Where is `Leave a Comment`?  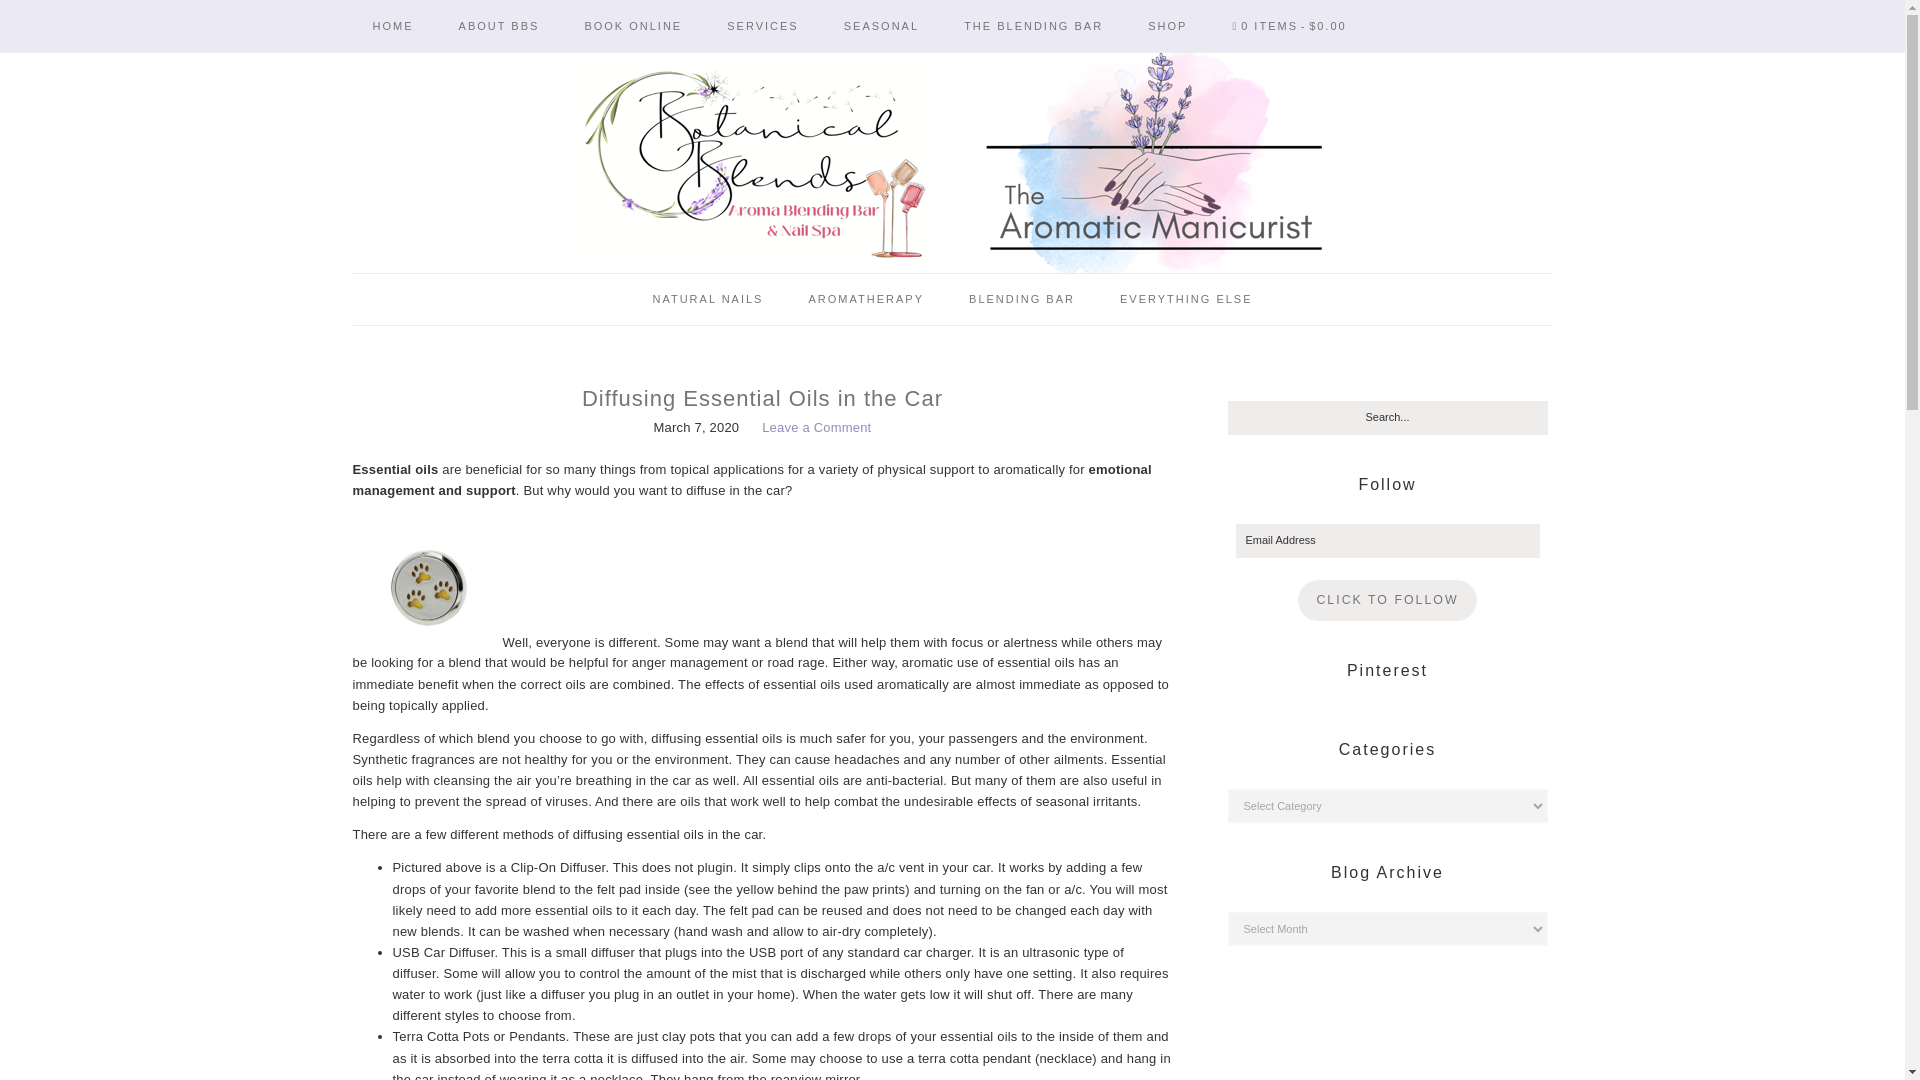
Leave a Comment is located at coordinates (816, 428).